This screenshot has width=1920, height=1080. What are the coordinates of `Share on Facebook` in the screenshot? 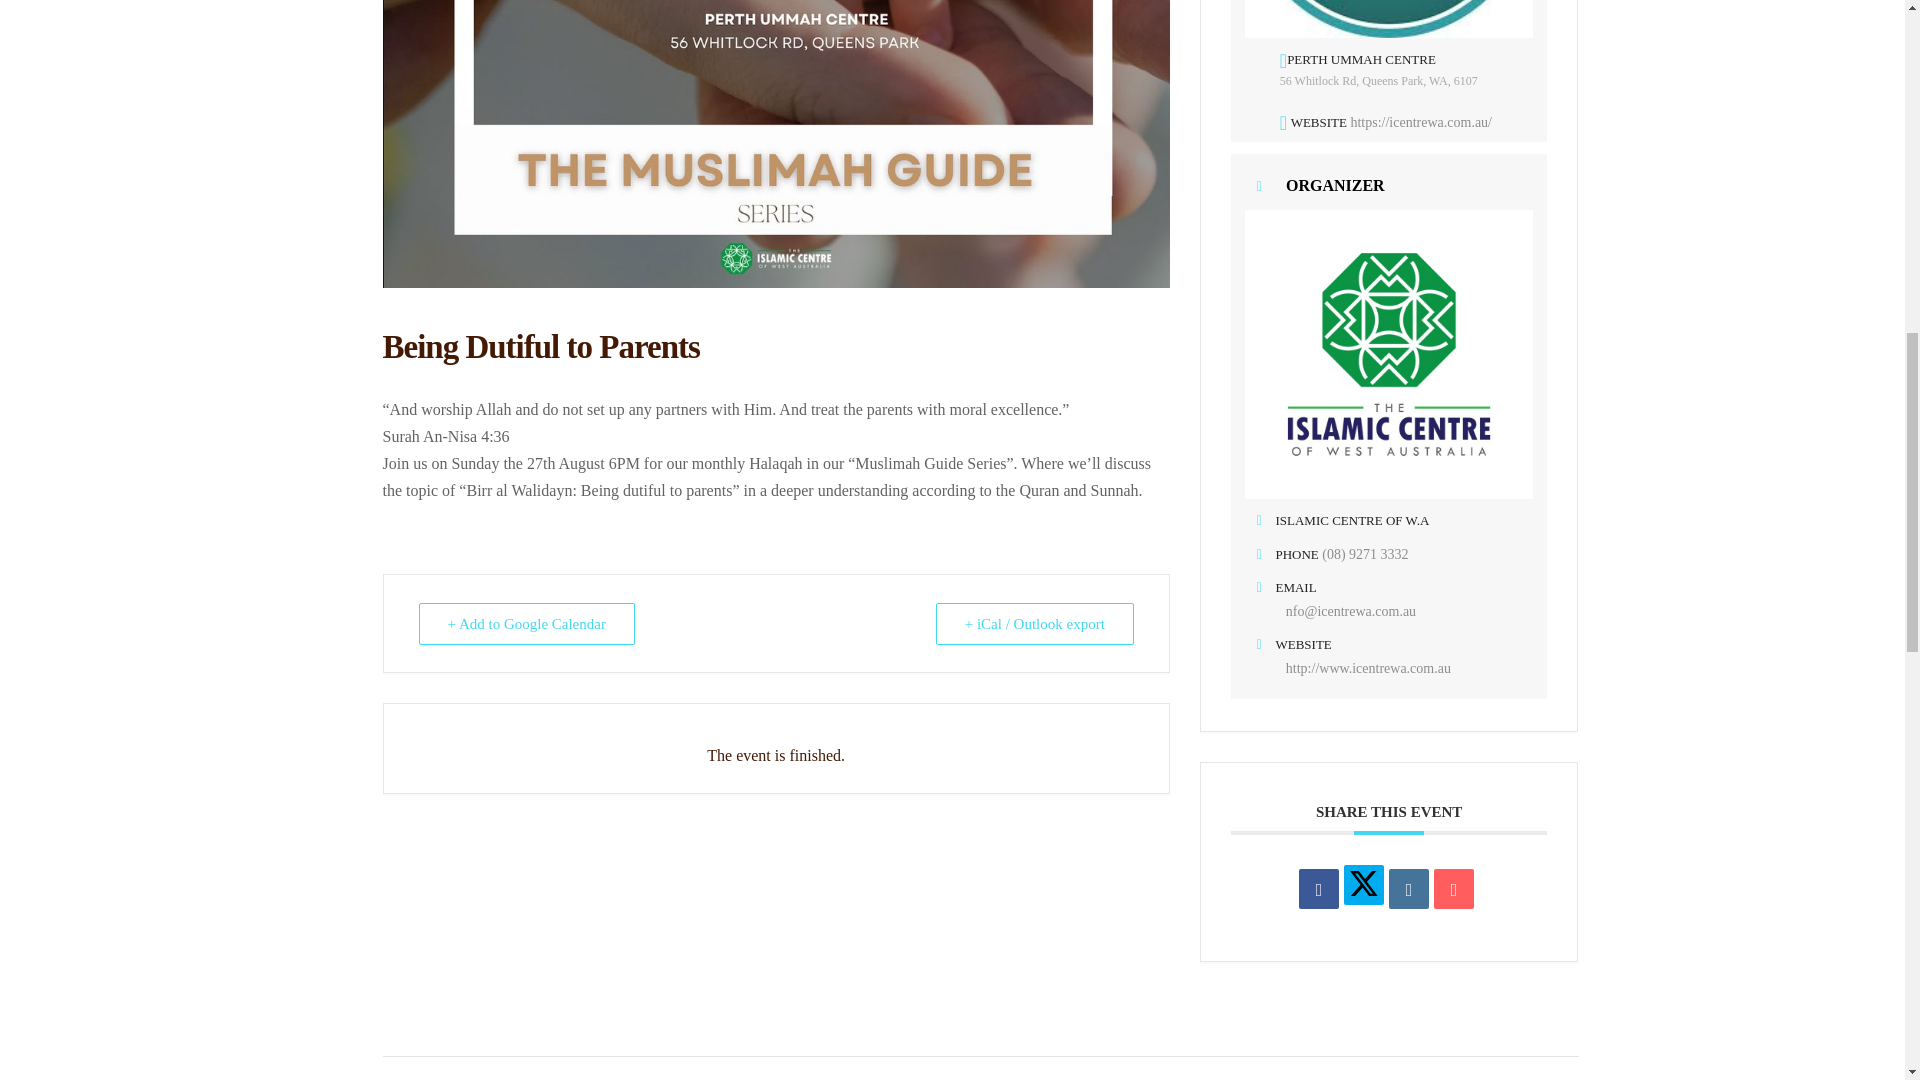 It's located at (1318, 889).